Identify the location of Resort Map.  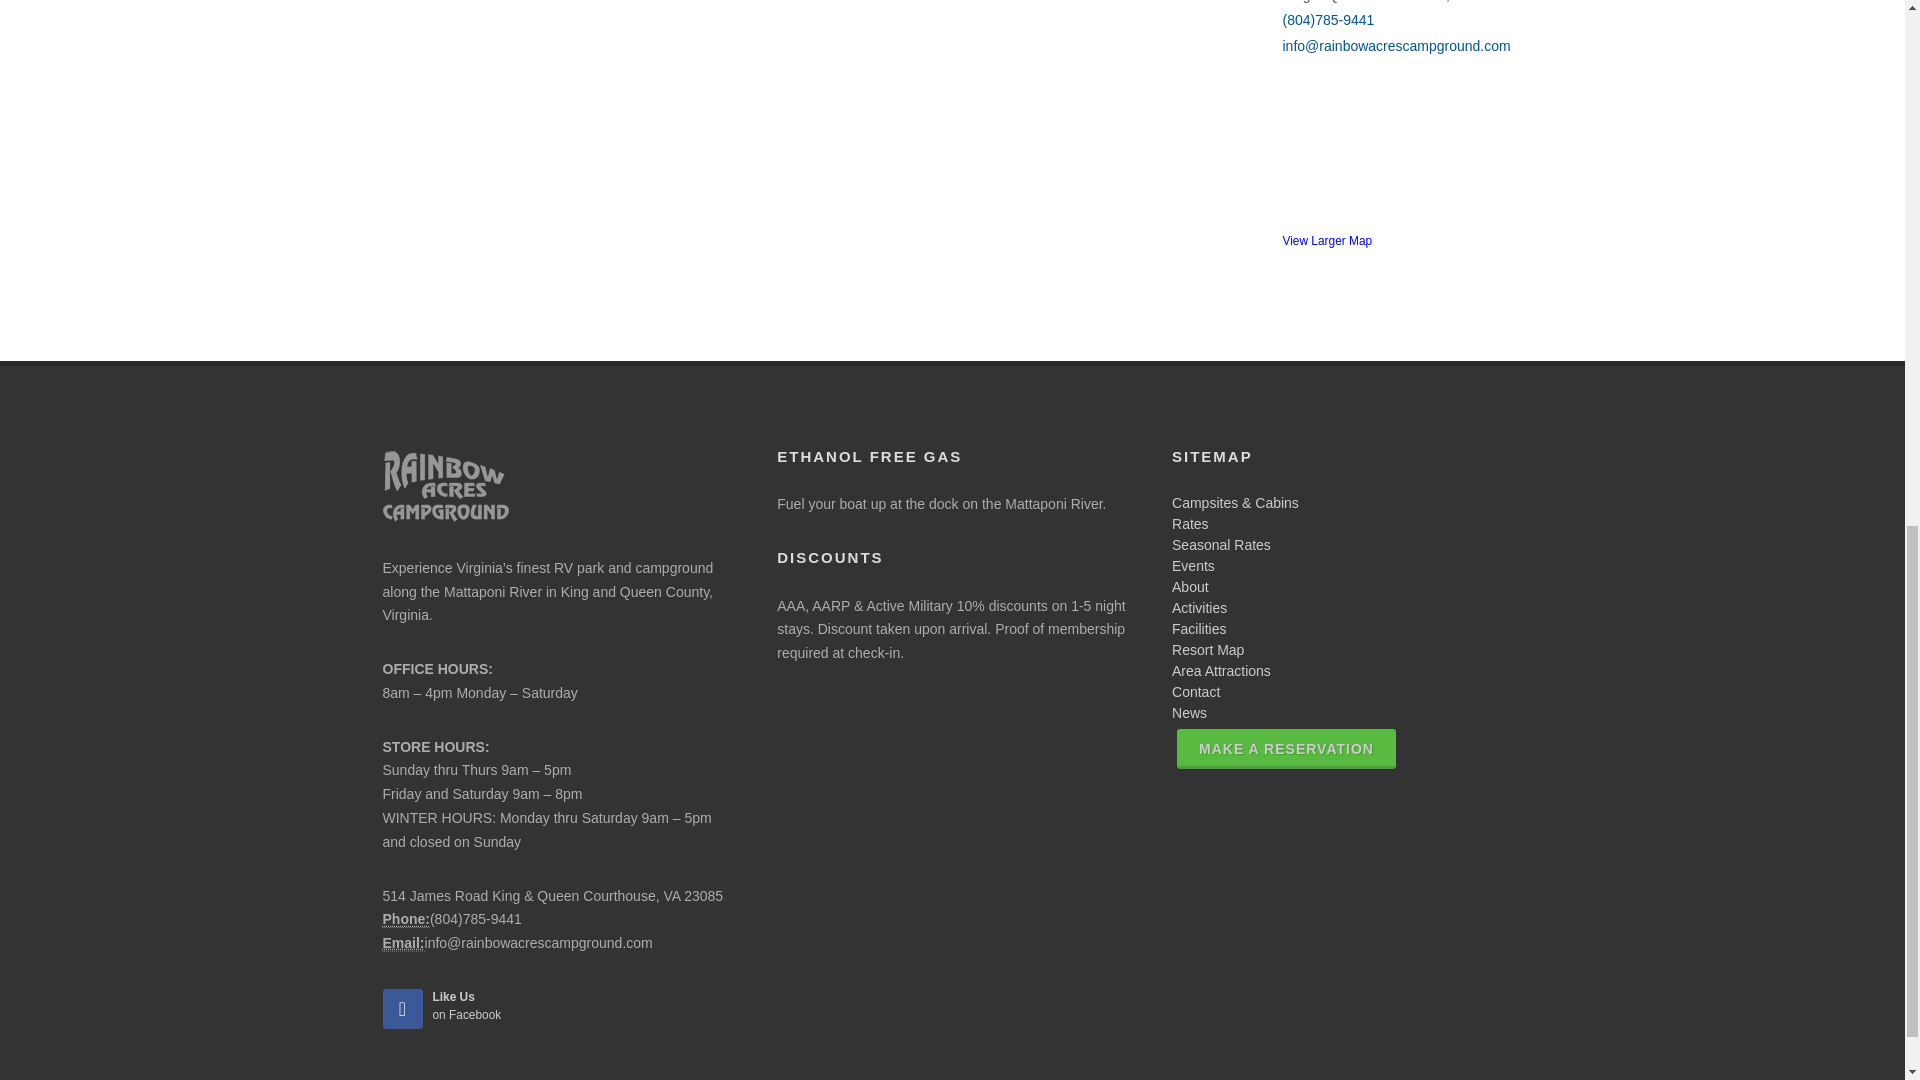
(405, 919).